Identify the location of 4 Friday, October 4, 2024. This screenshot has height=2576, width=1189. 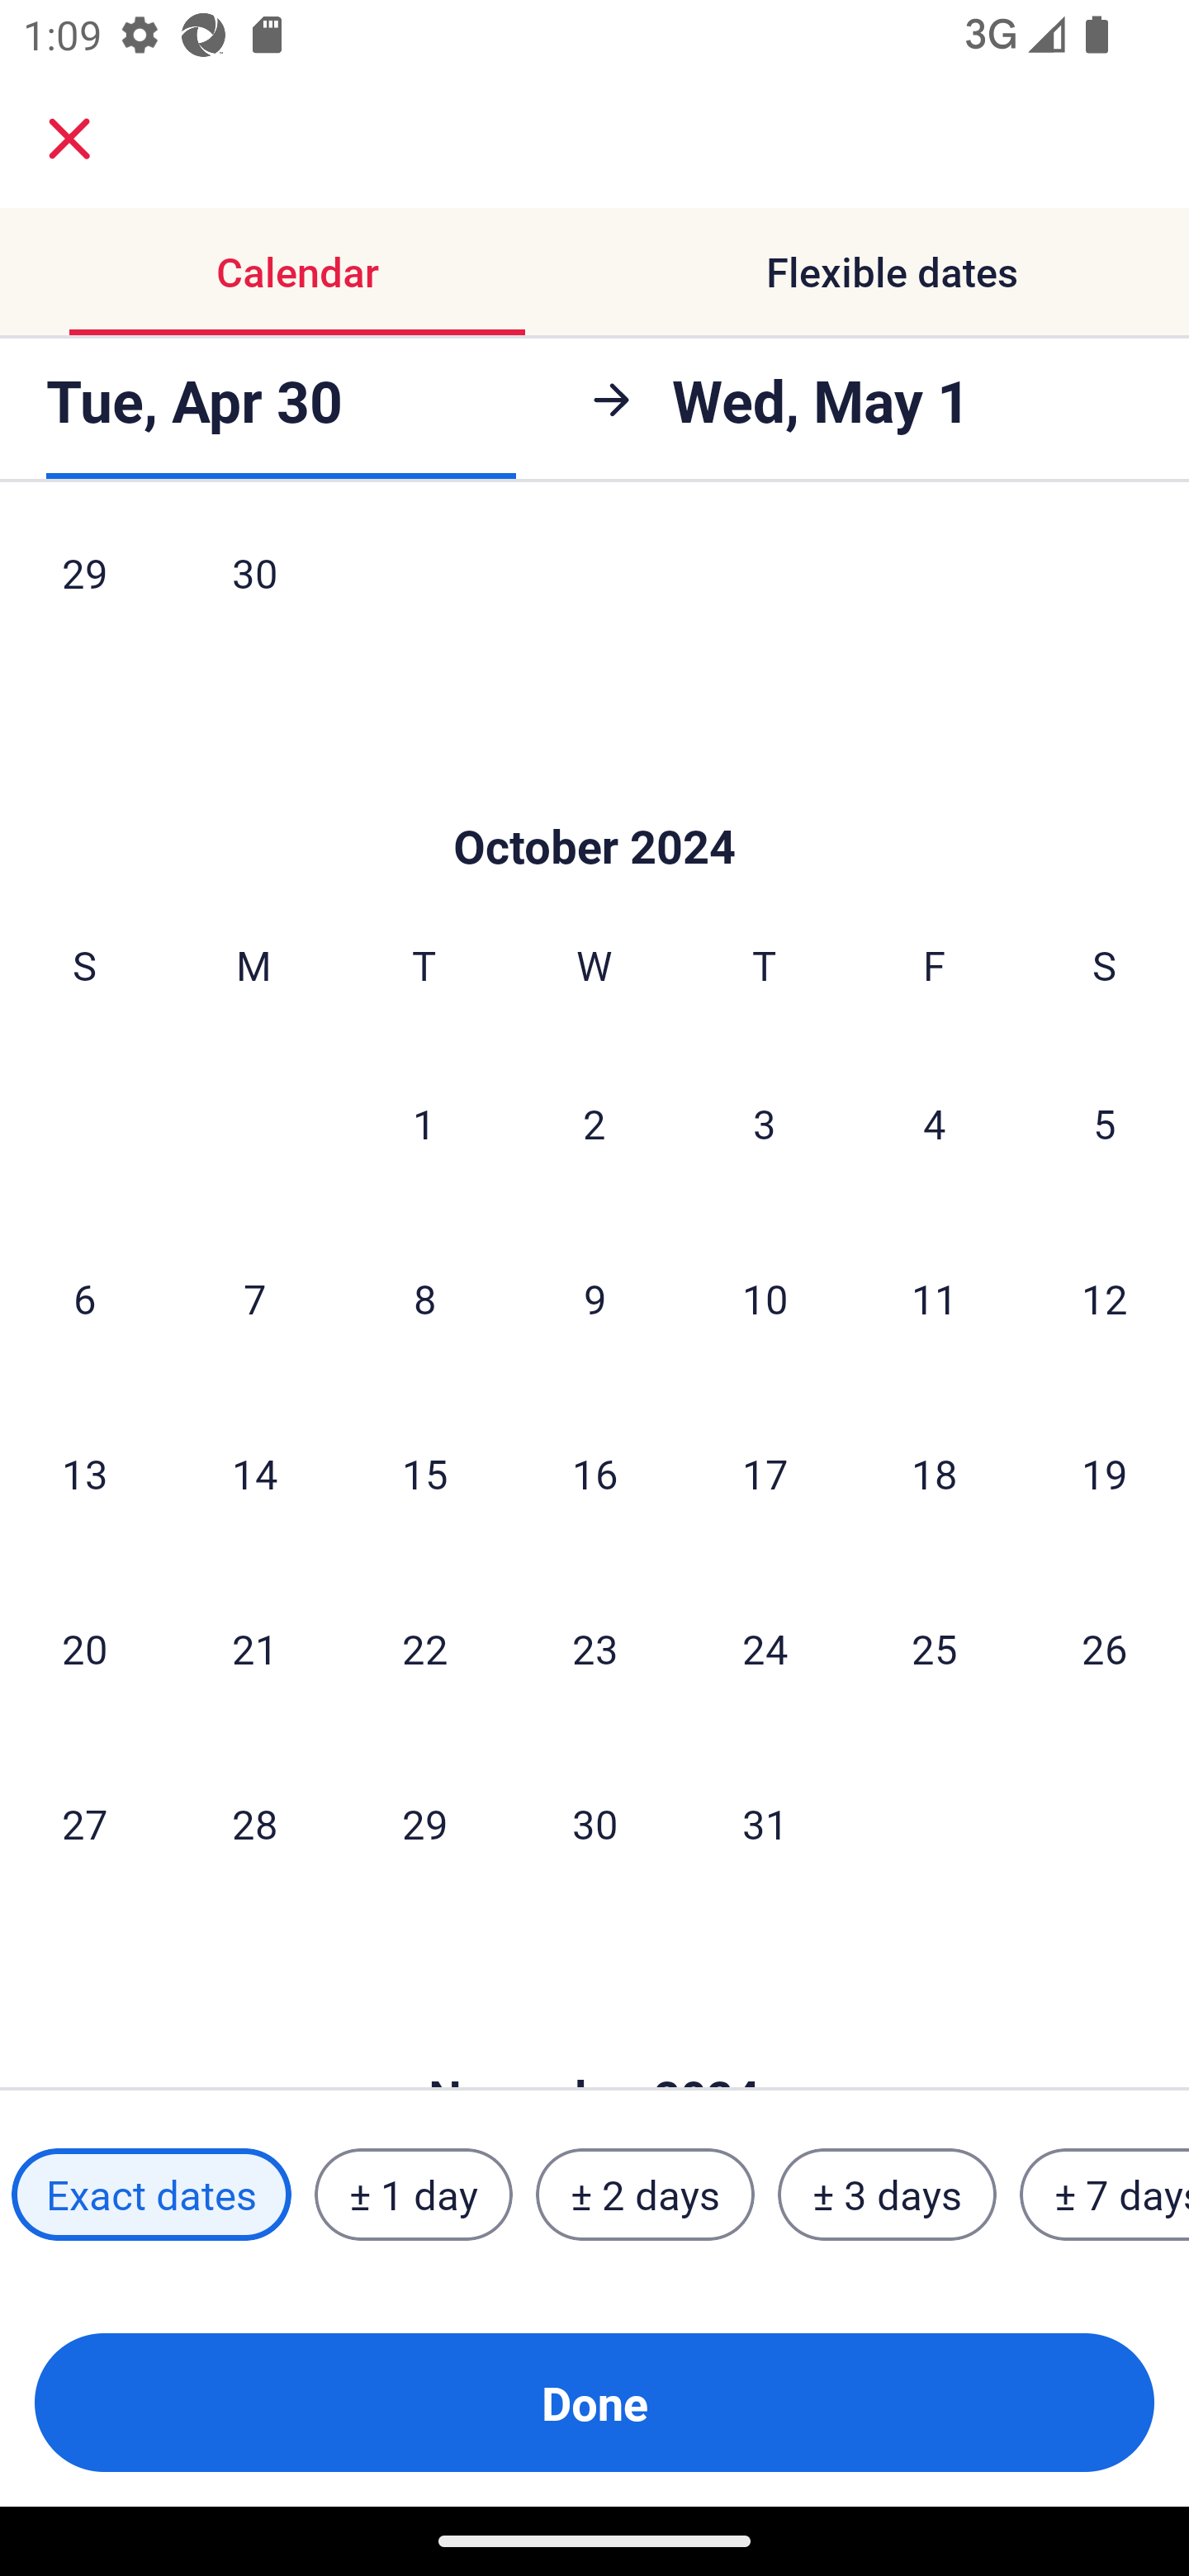
(935, 1123).